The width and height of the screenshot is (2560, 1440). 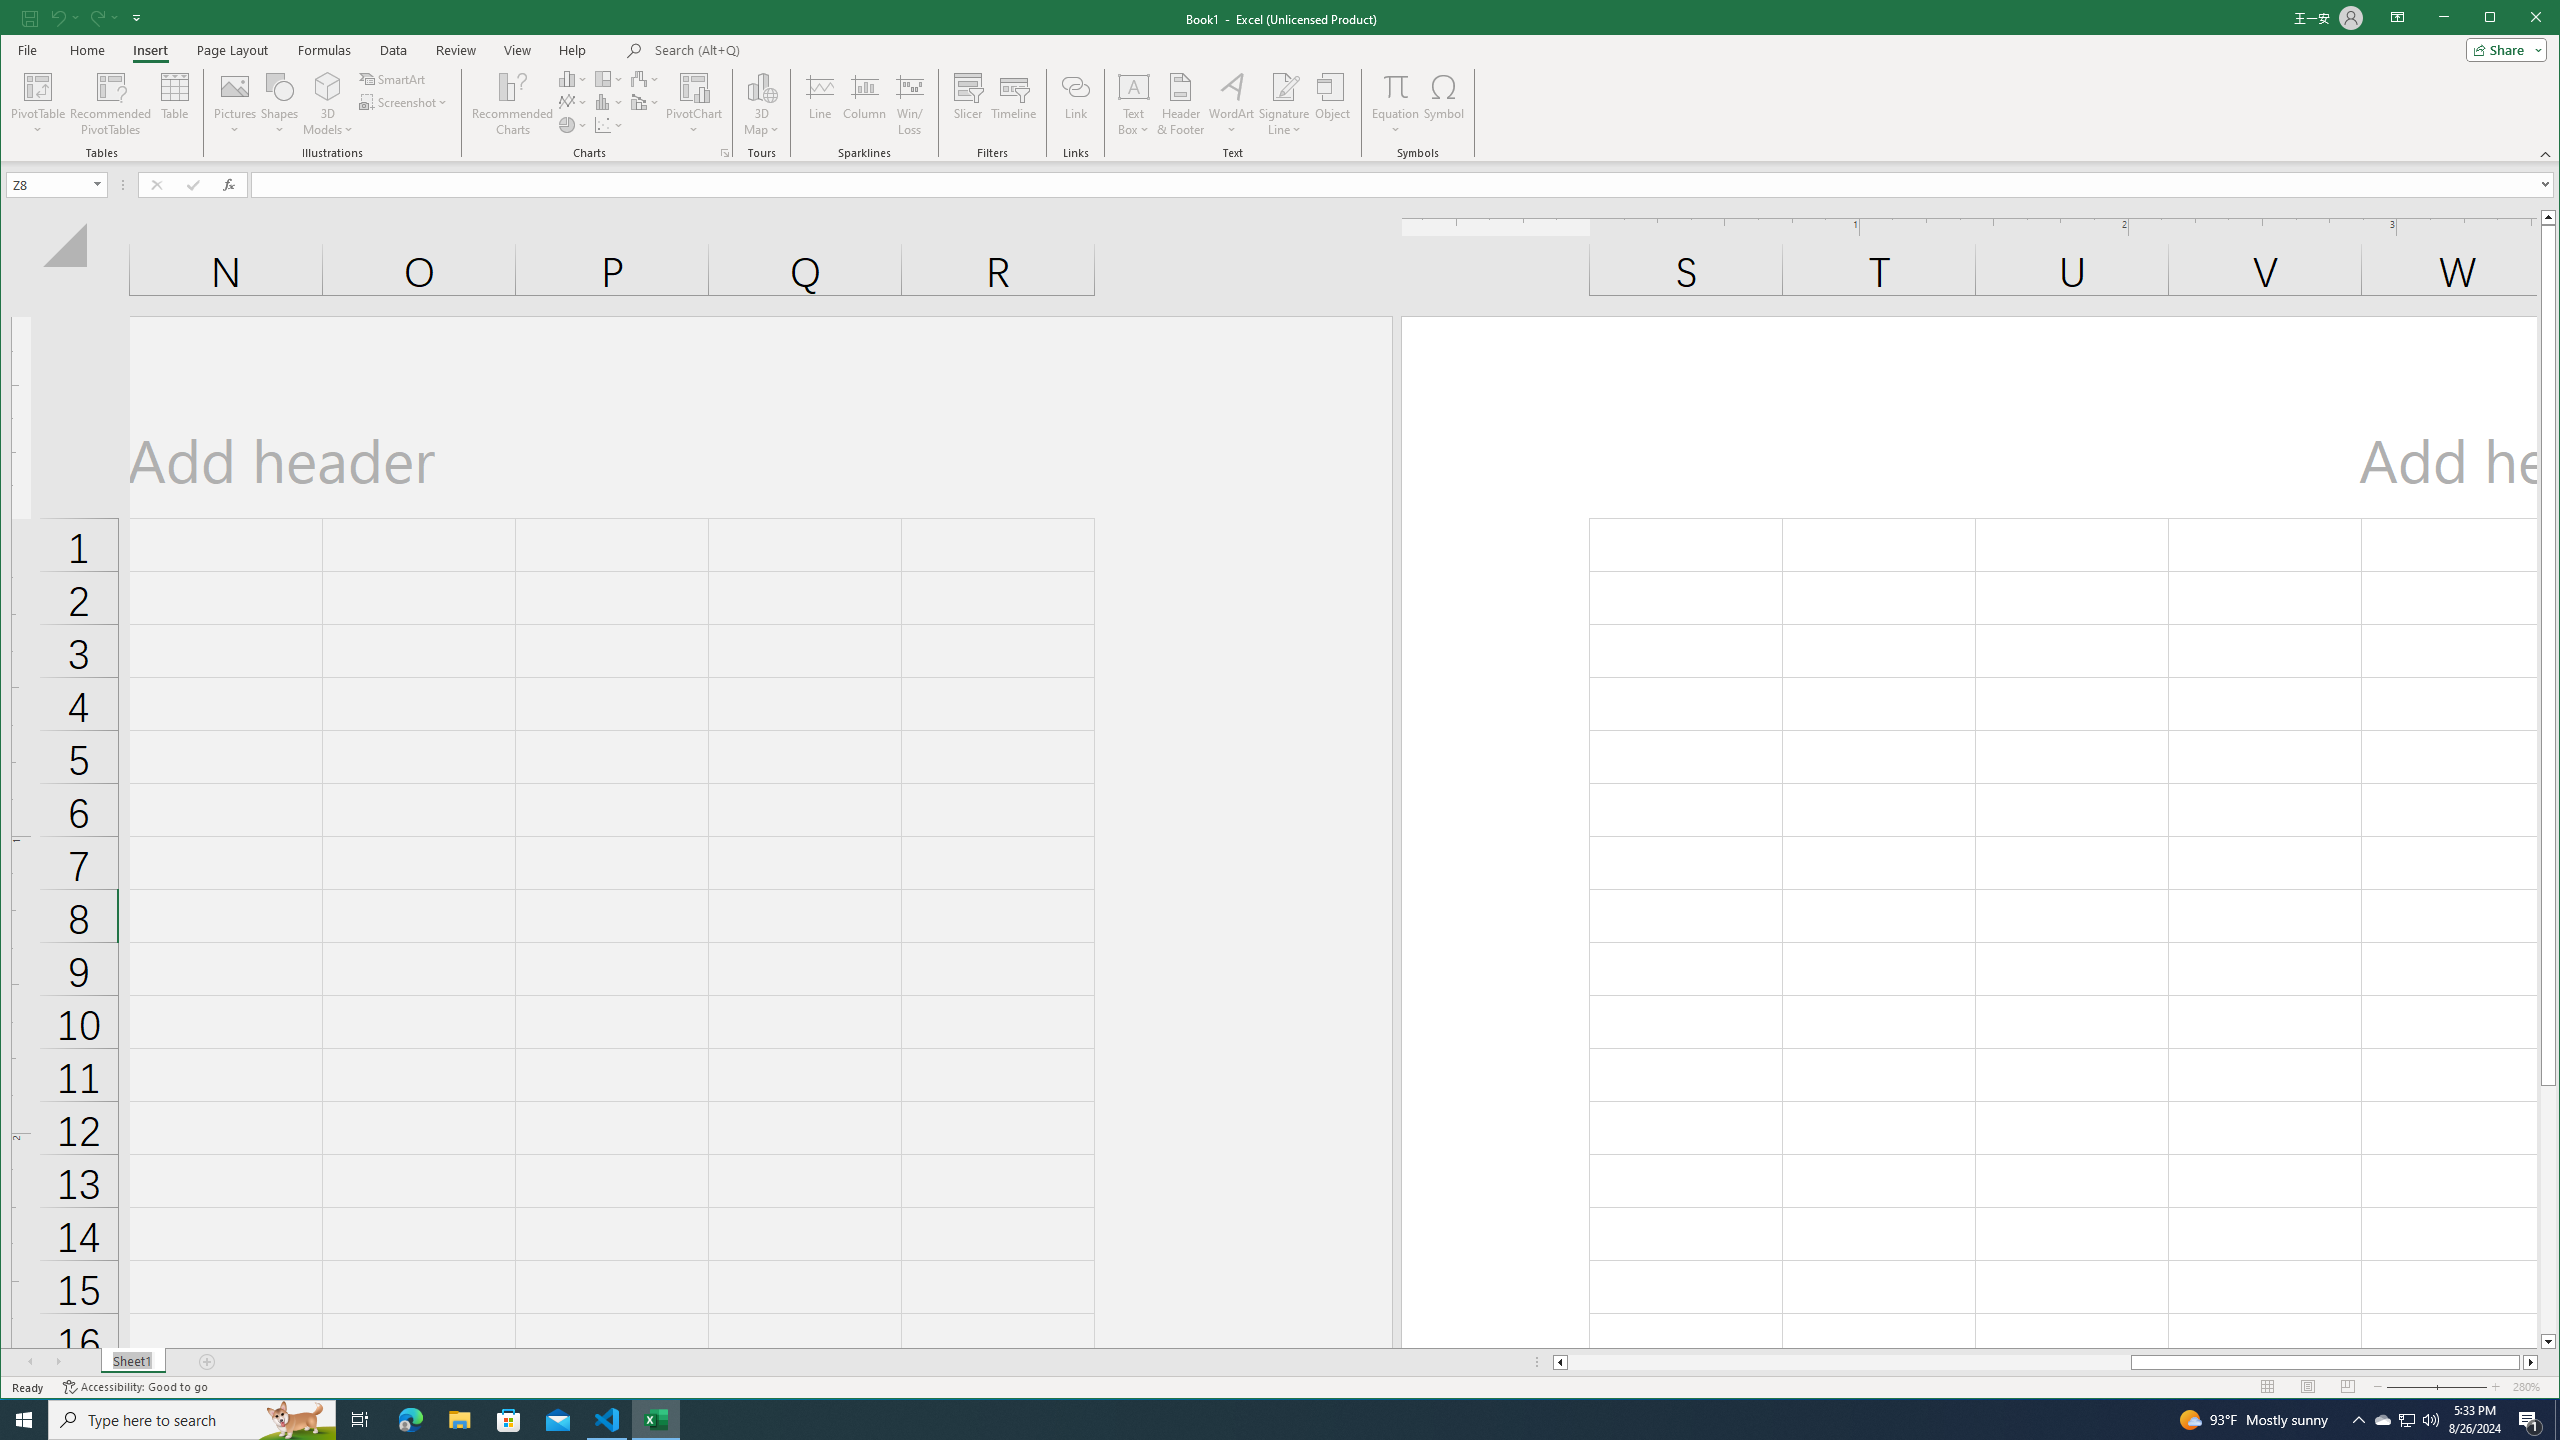 I want to click on File Explorer, so click(x=459, y=1420).